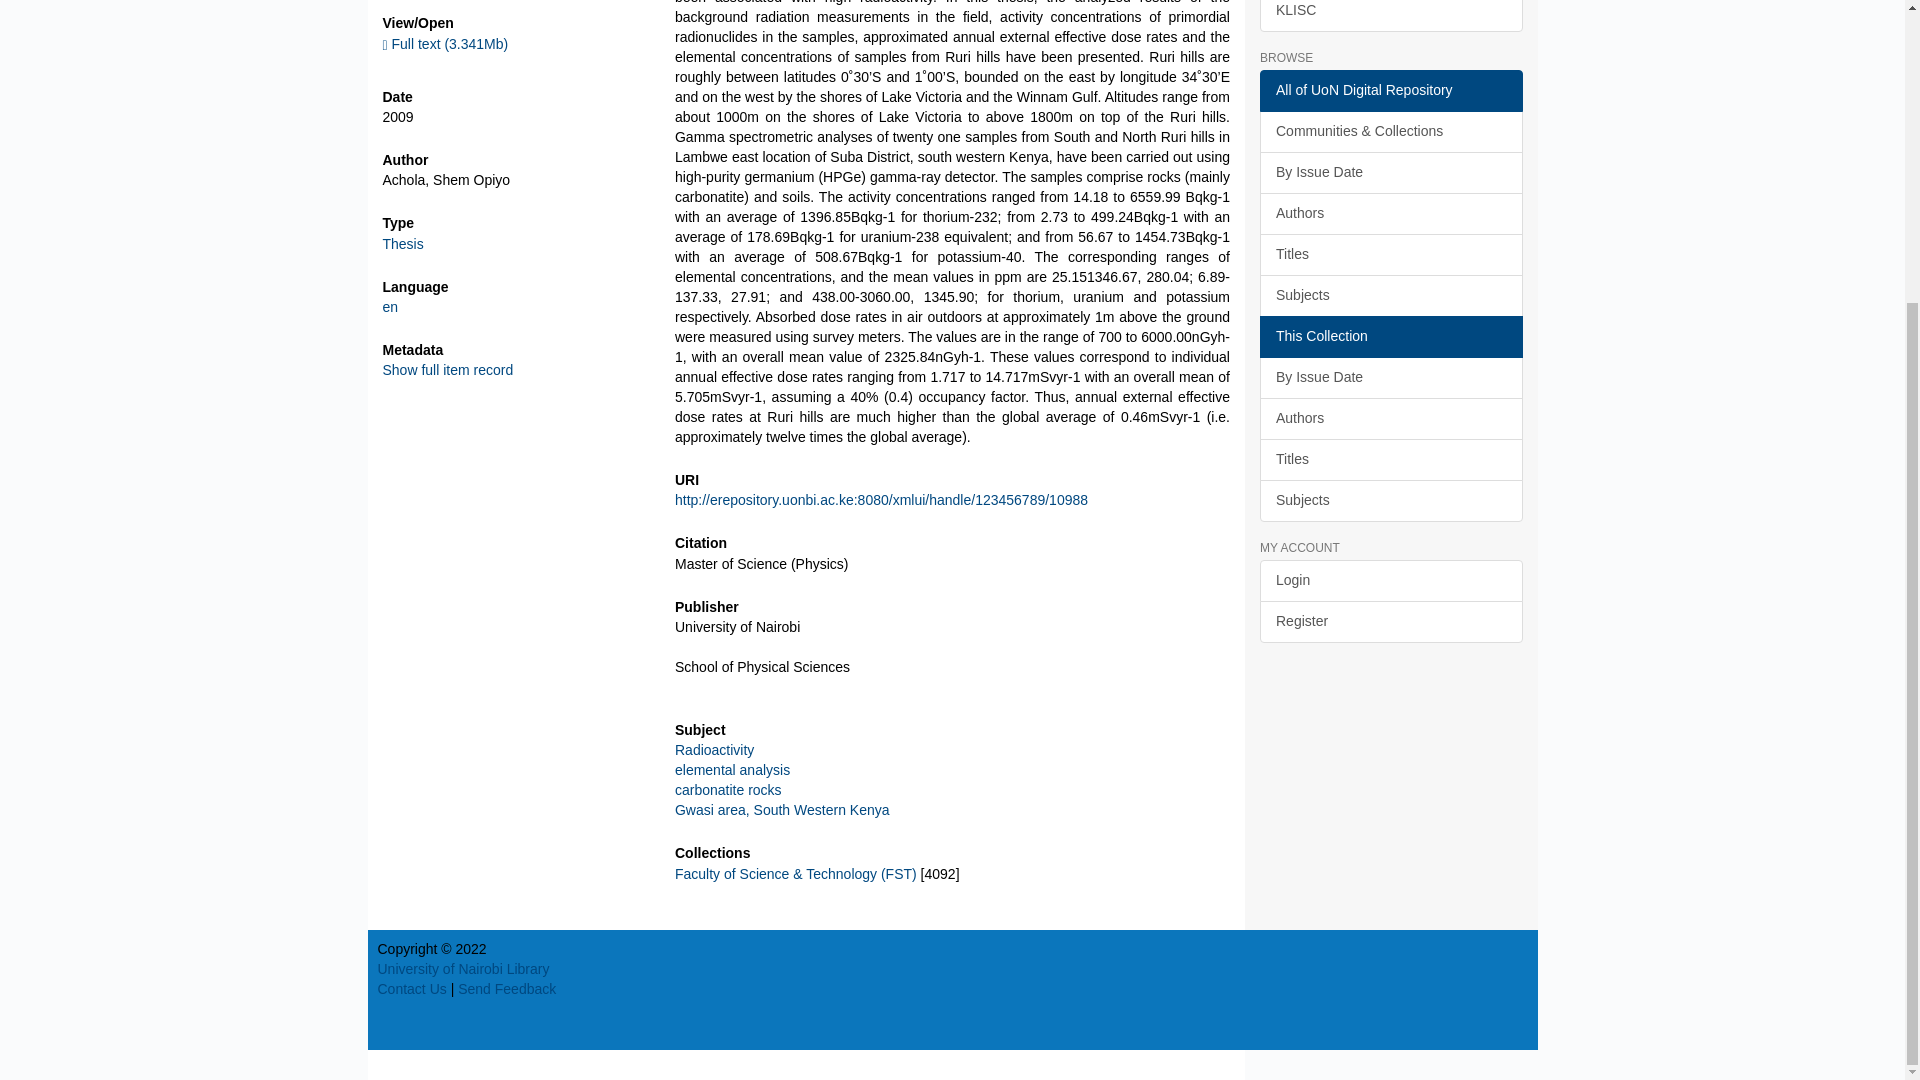  Describe the element at coordinates (1390, 214) in the screenshot. I see `Authors` at that location.